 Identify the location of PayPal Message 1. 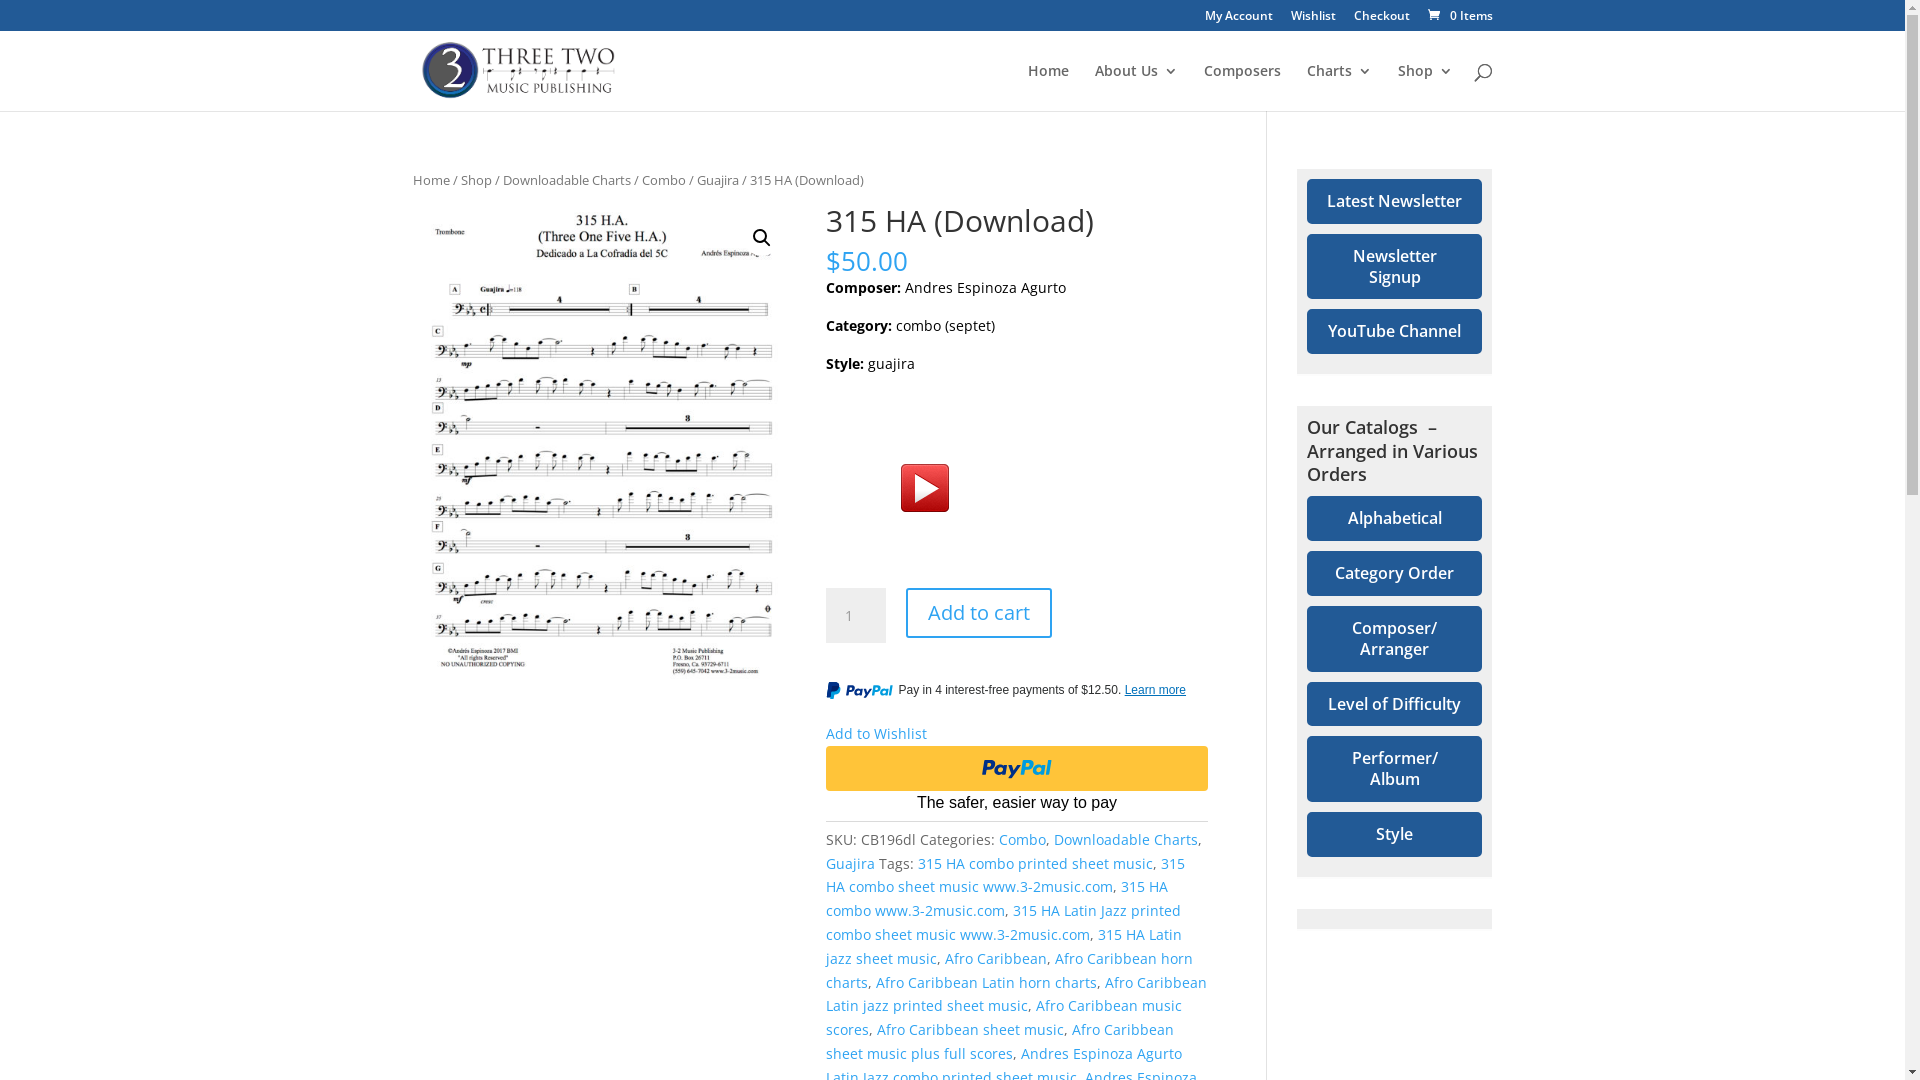
(1017, 694).